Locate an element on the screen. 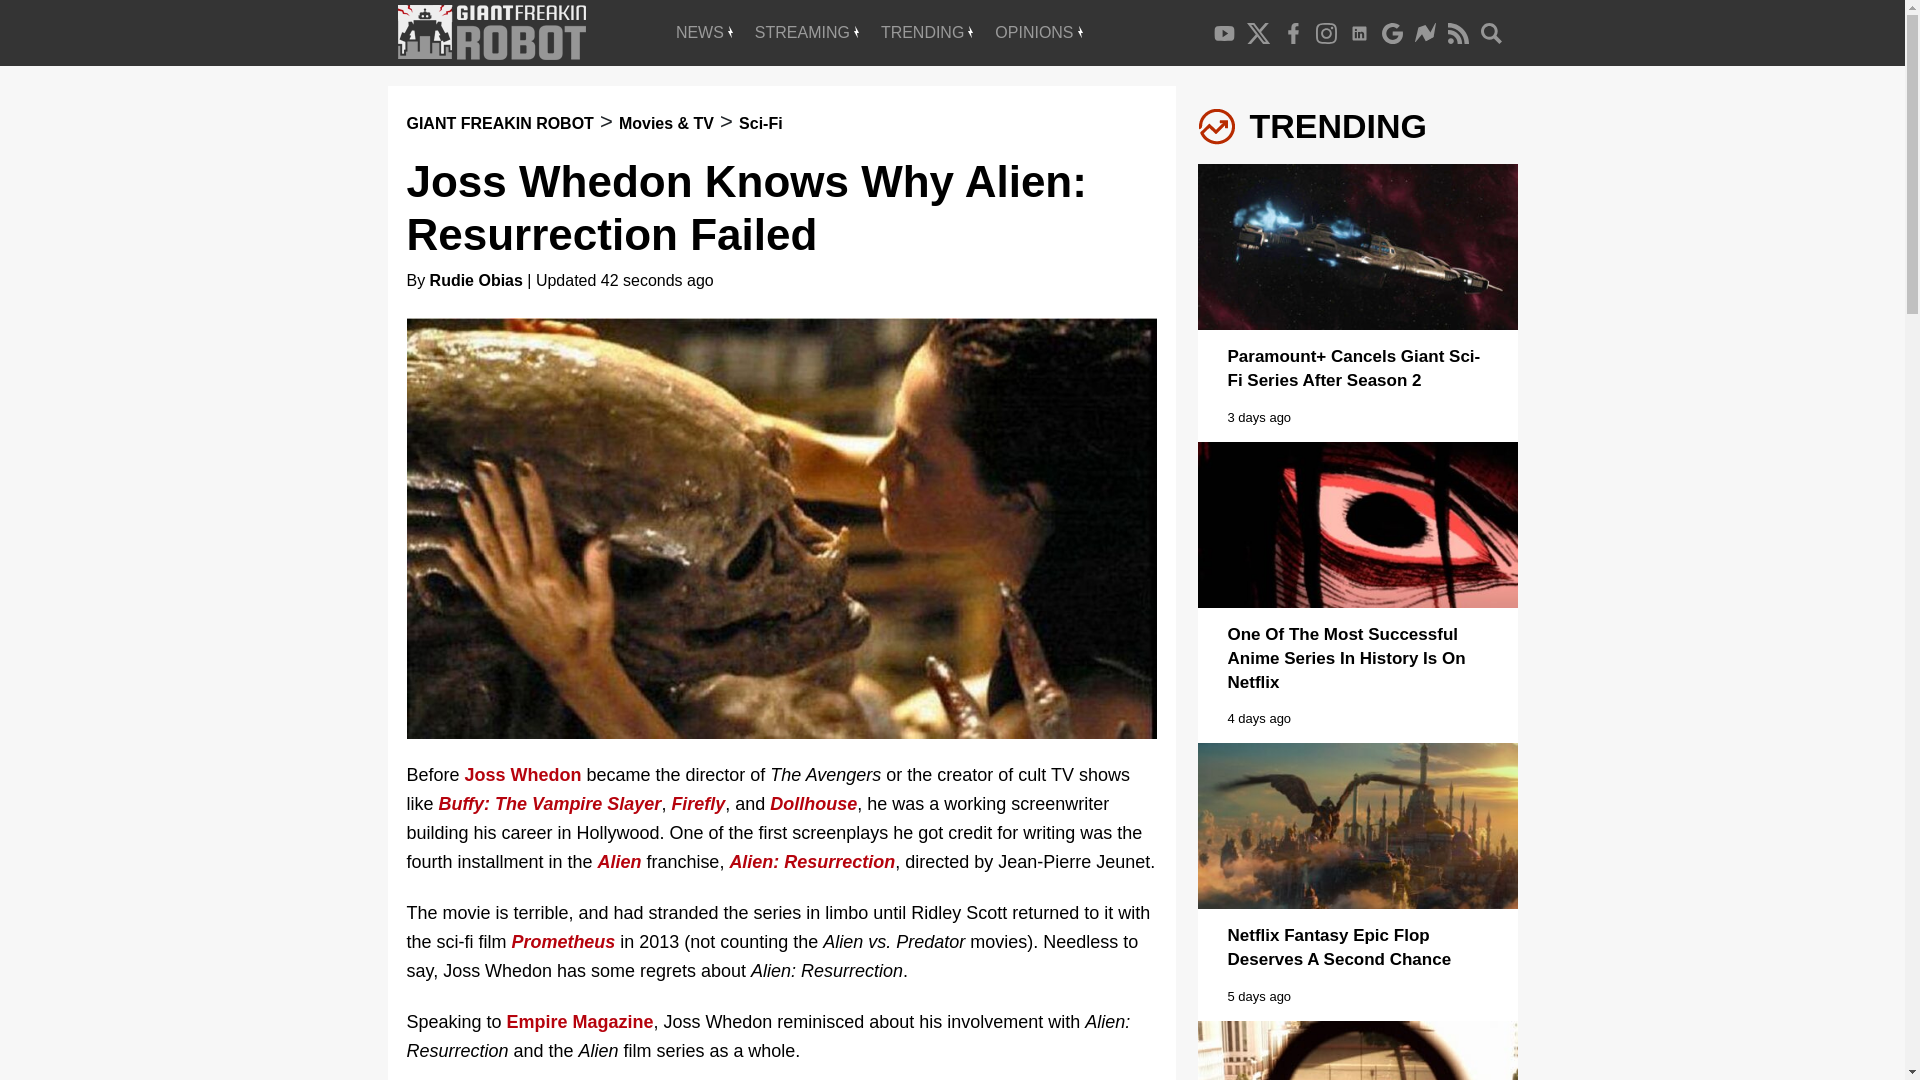  Sci-Fi is located at coordinates (761, 122).